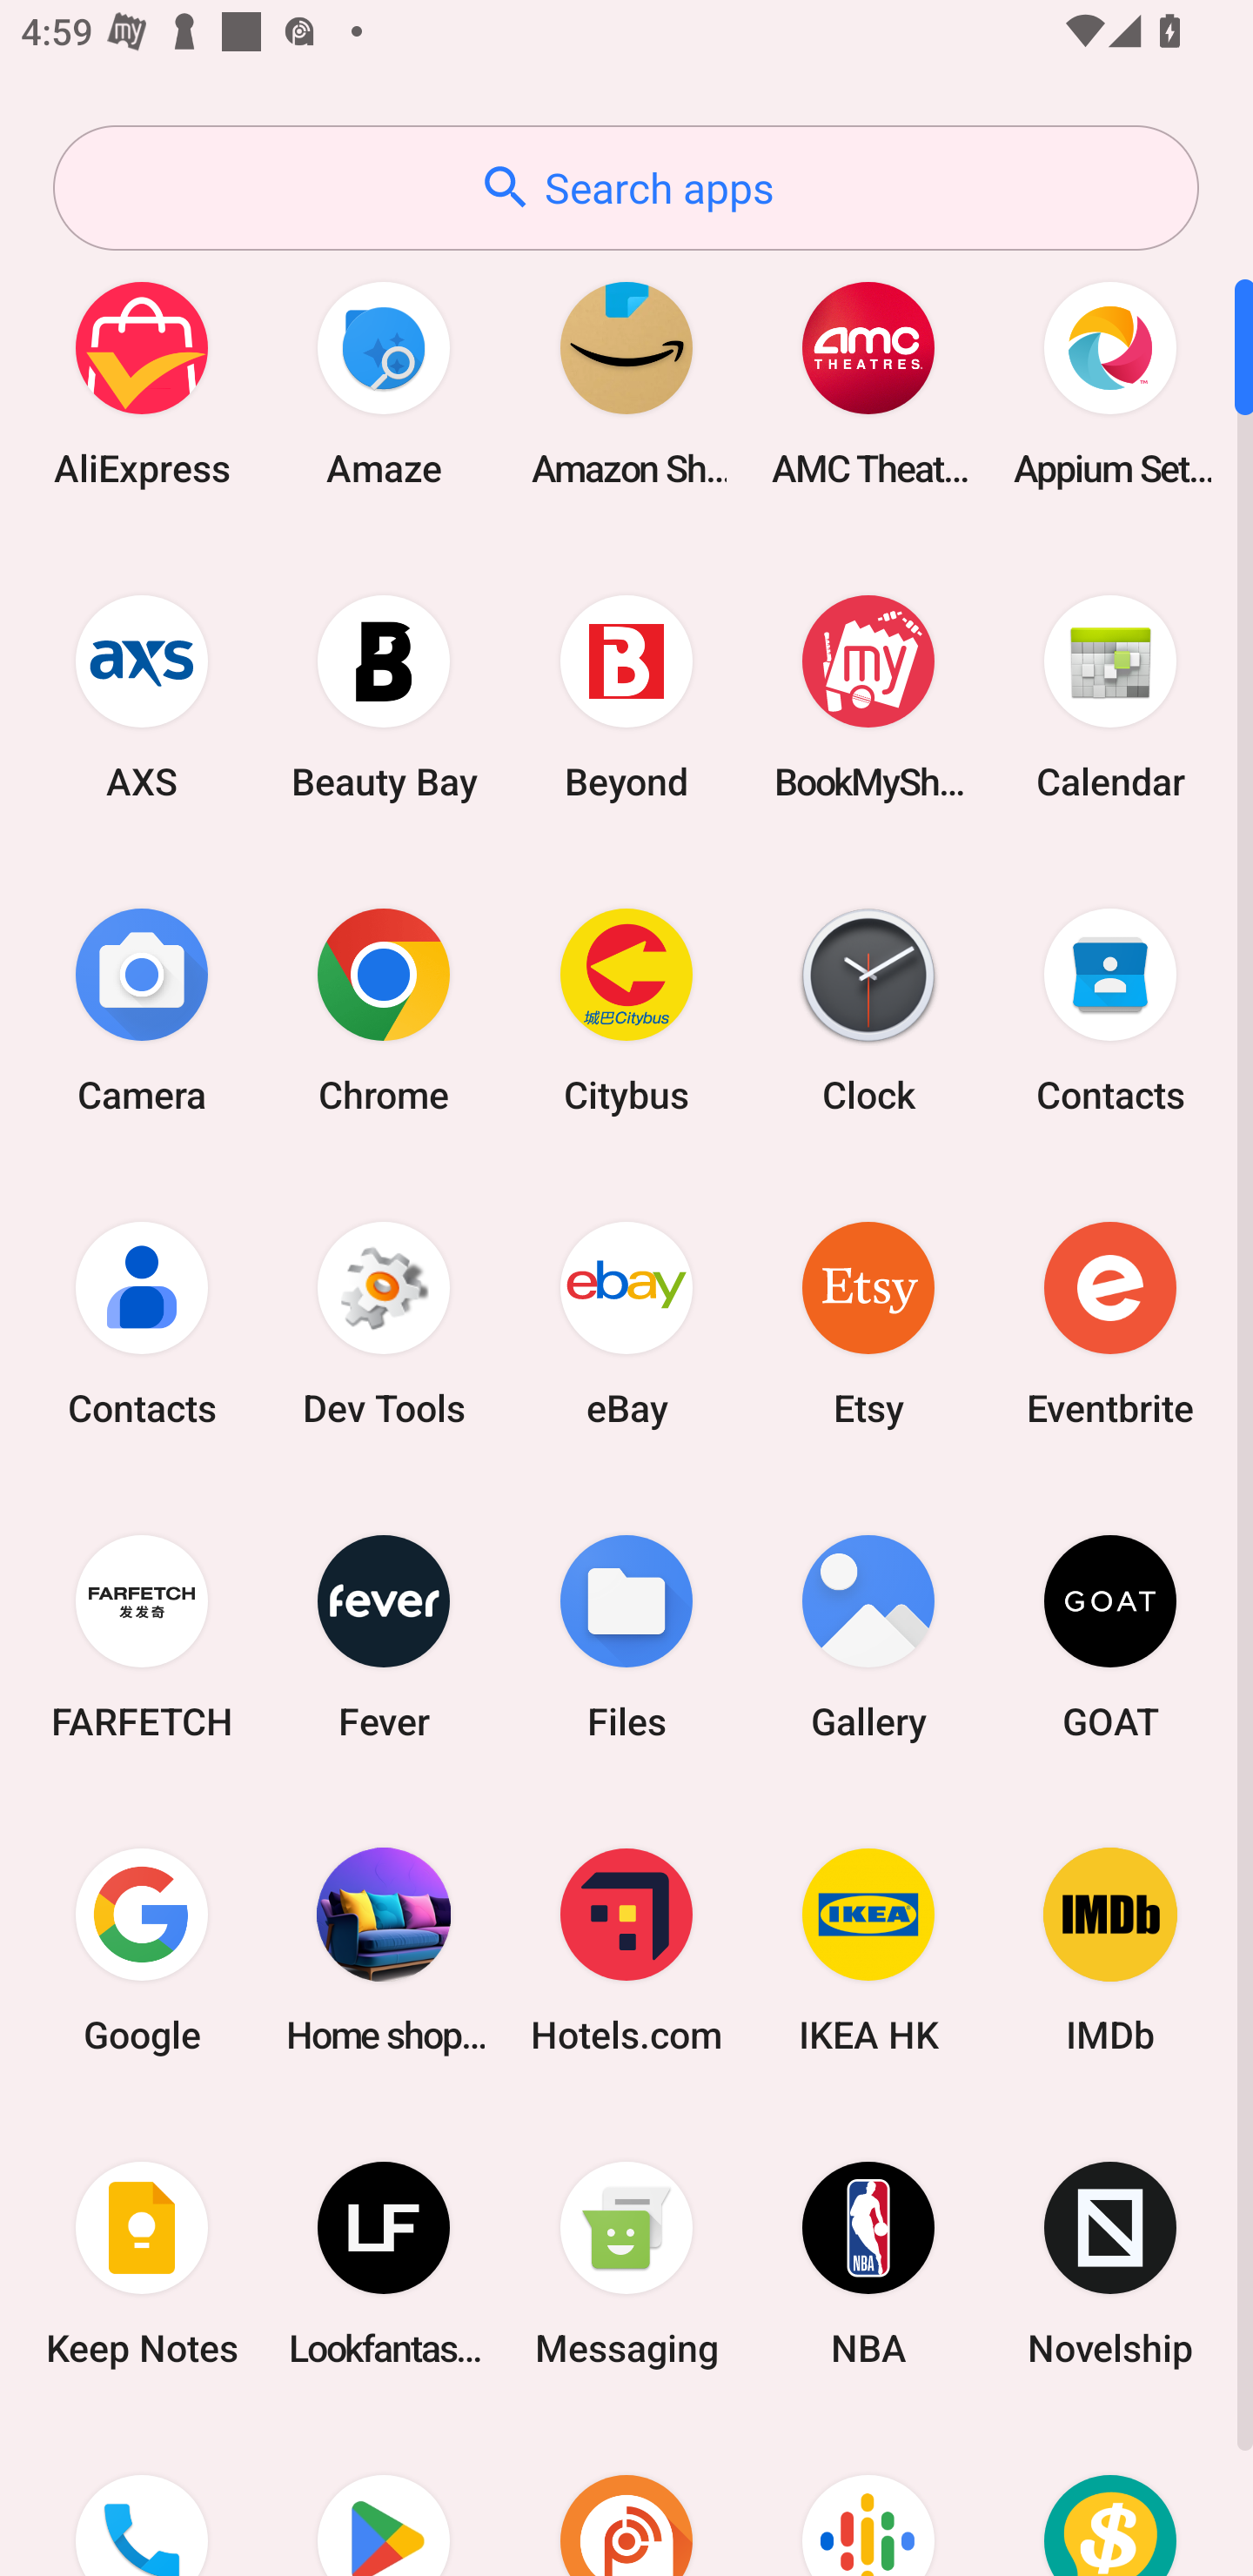 The width and height of the screenshot is (1253, 2576). What do you see at coordinates (626, 696) in the screenshot?
I see `Beyond` at bounding box center [626, 696].